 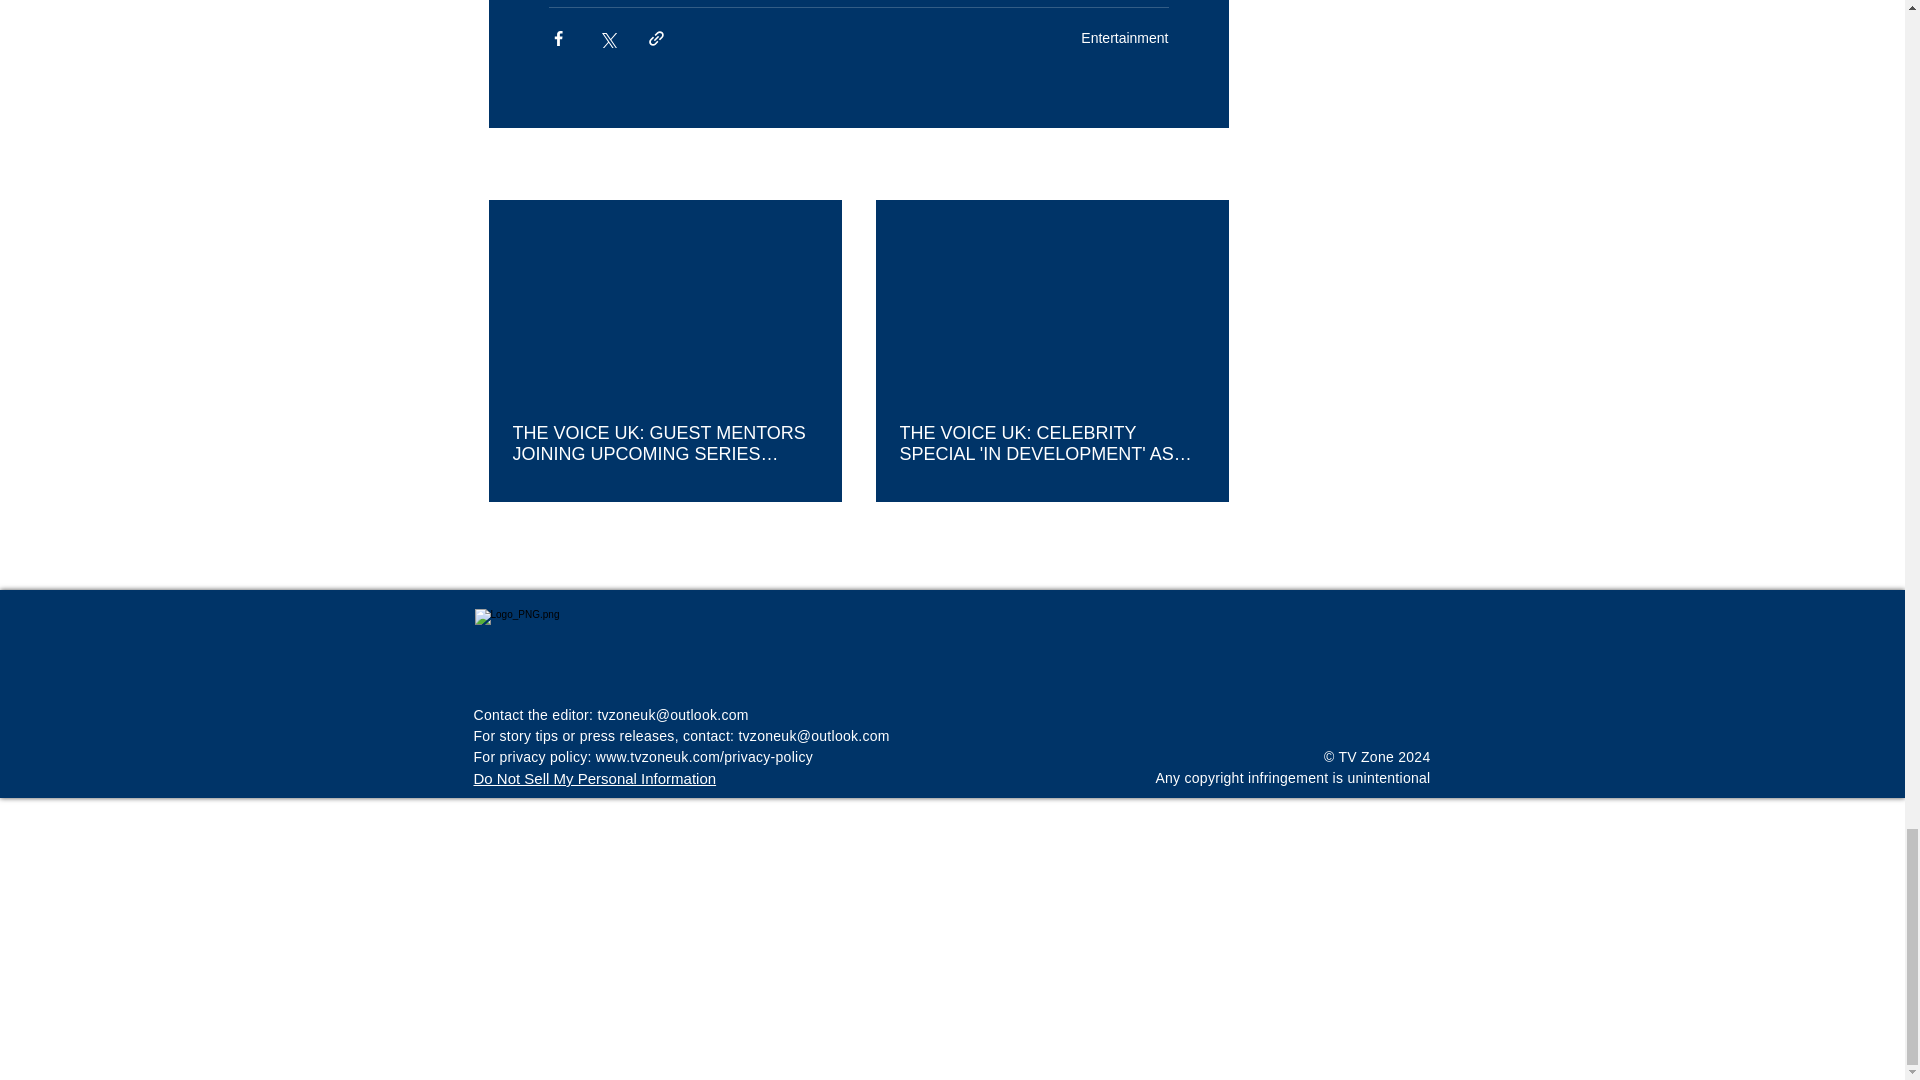 I want to click on Entertainment, so click(x=1124, y=38).